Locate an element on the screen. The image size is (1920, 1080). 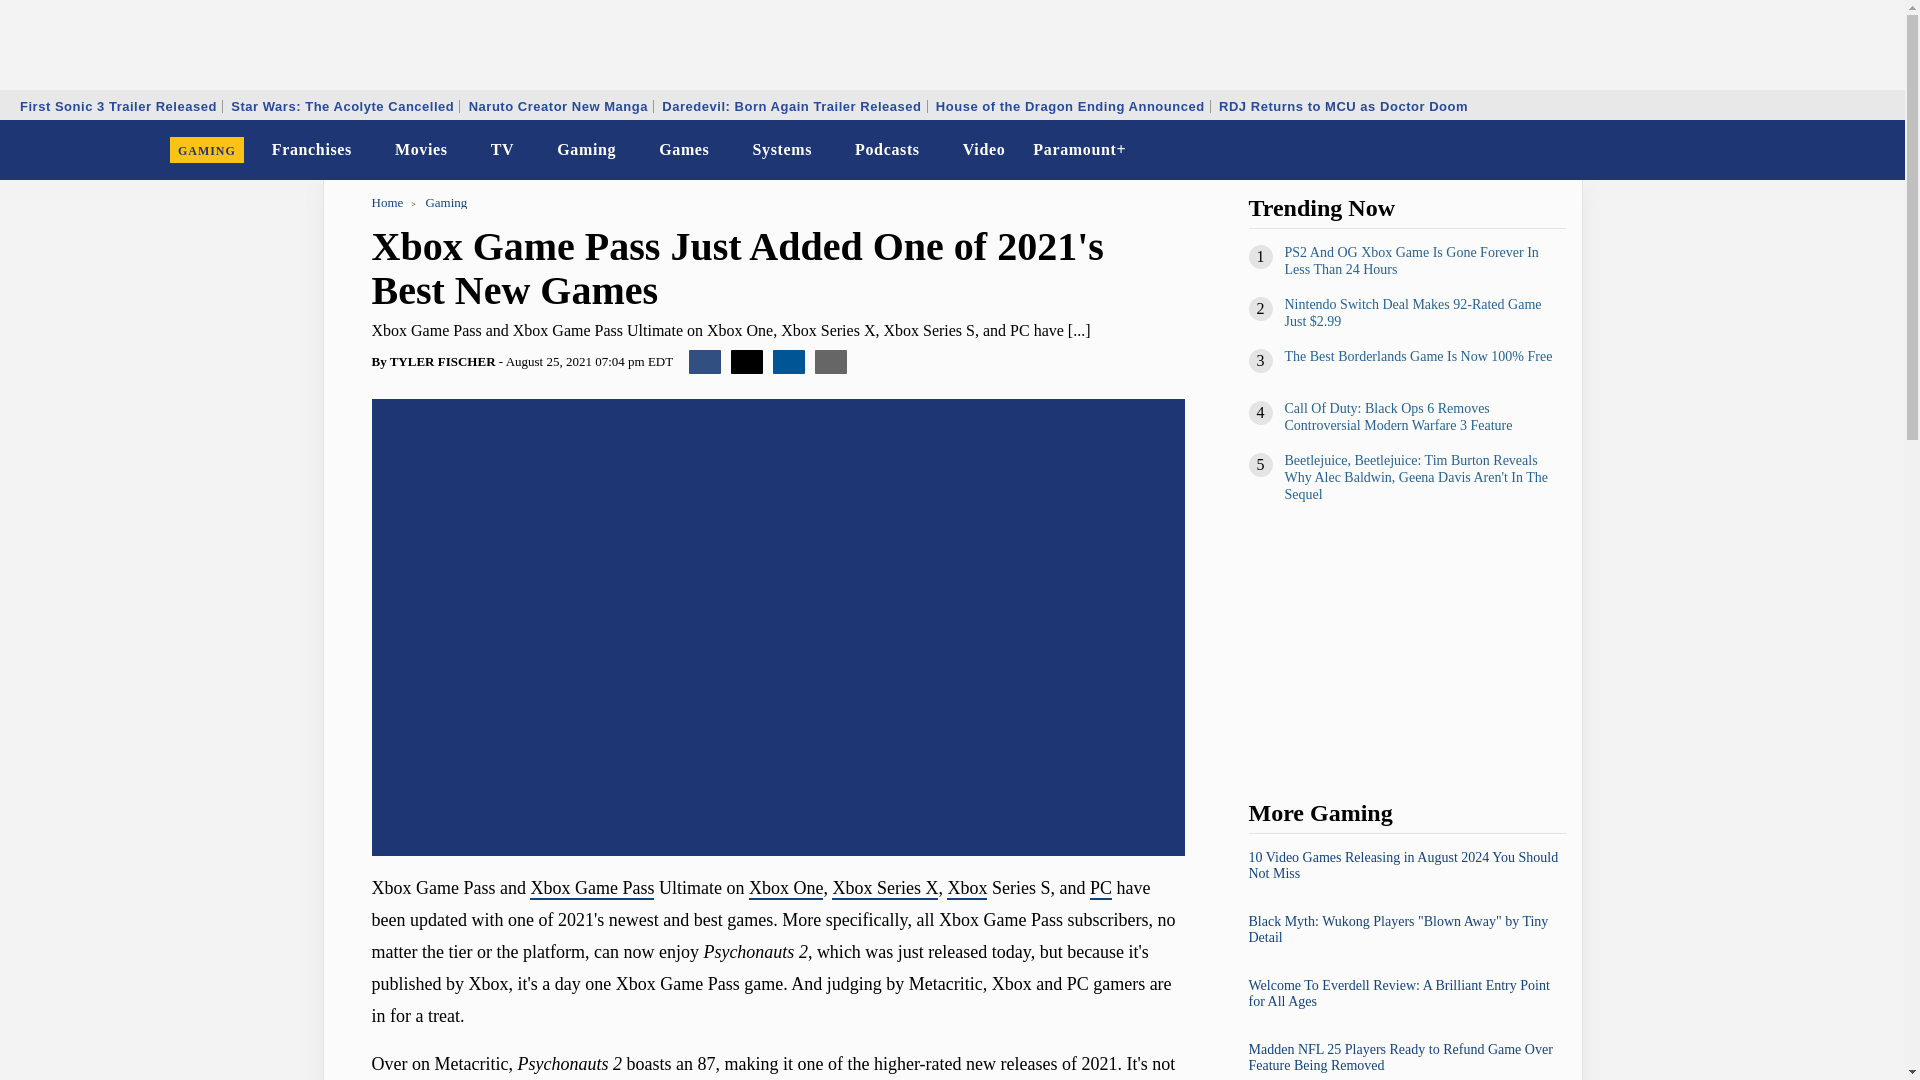
Star Wars: The Acolyte Cancelled is located at coordinates (342, 106).